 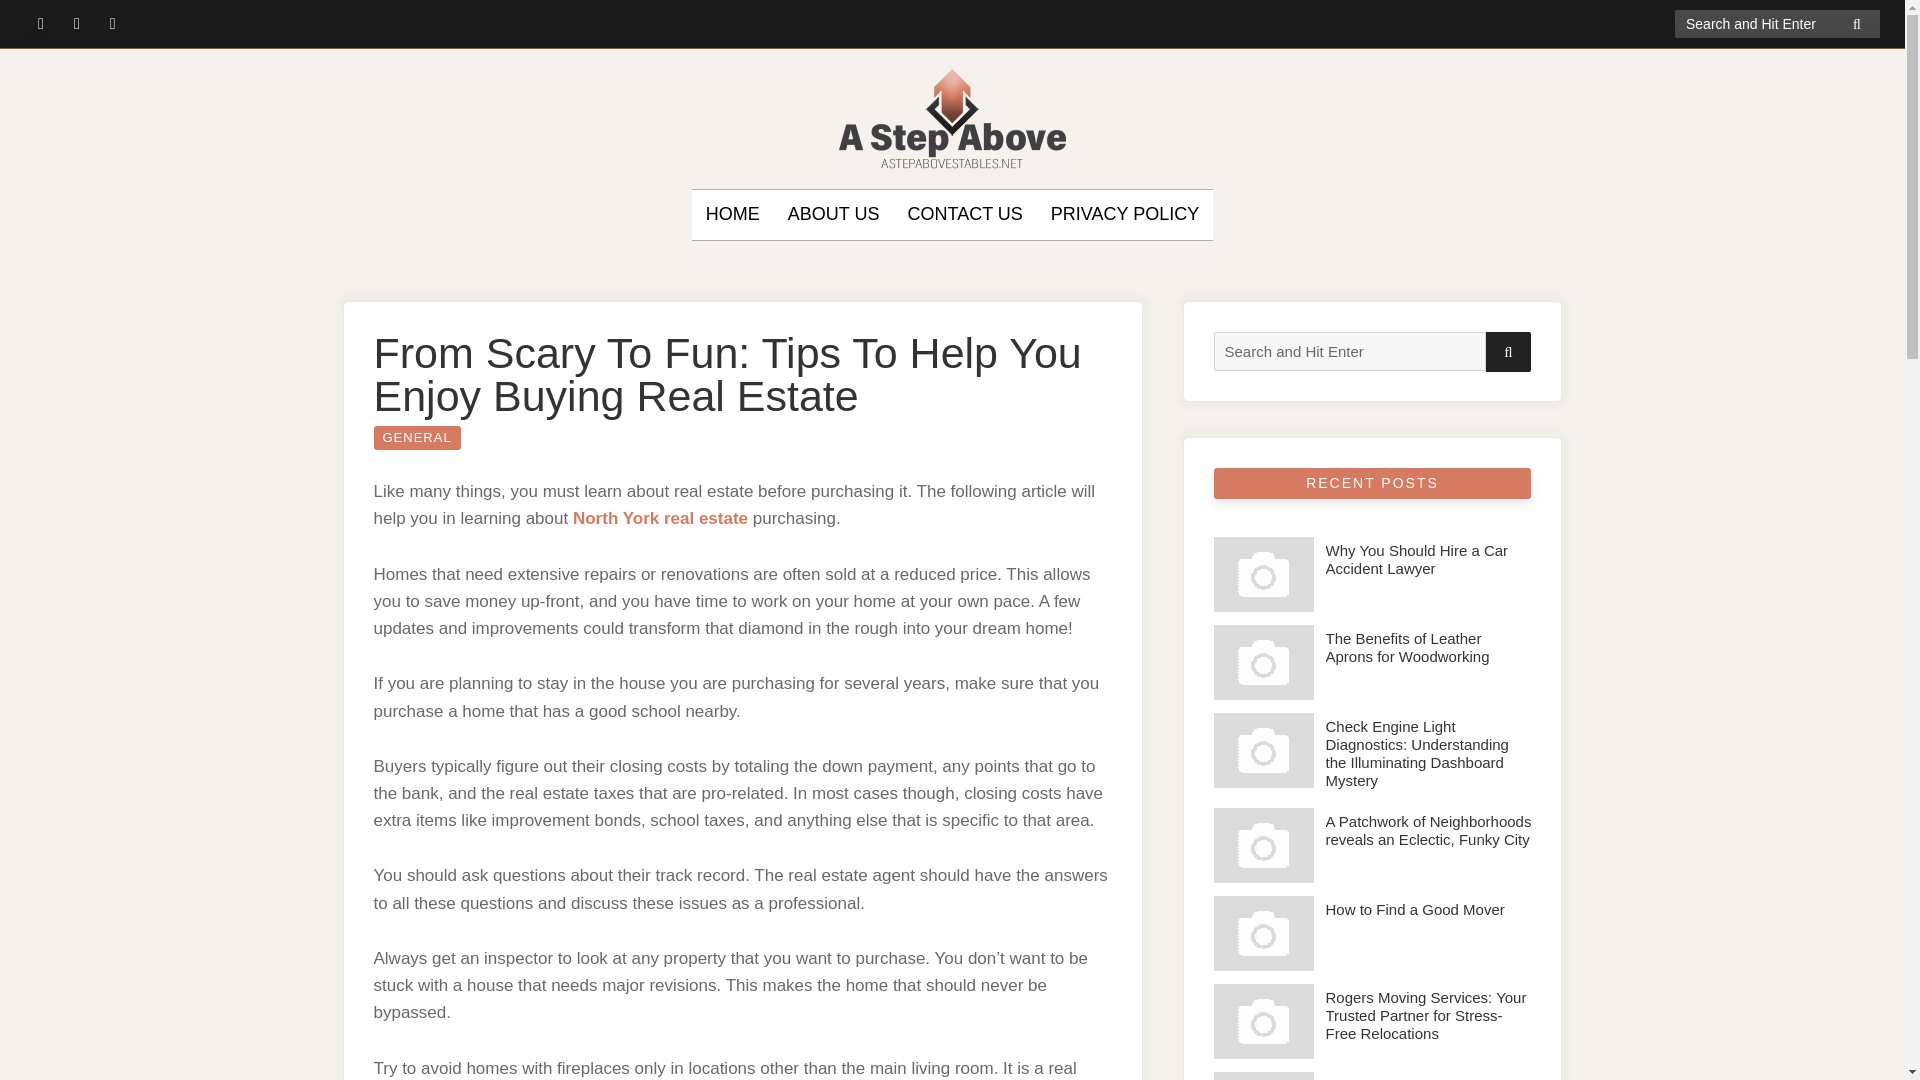 I want to click on Why You Should Hire a Car Accident Lawyer, so click(x=1418, y=559).